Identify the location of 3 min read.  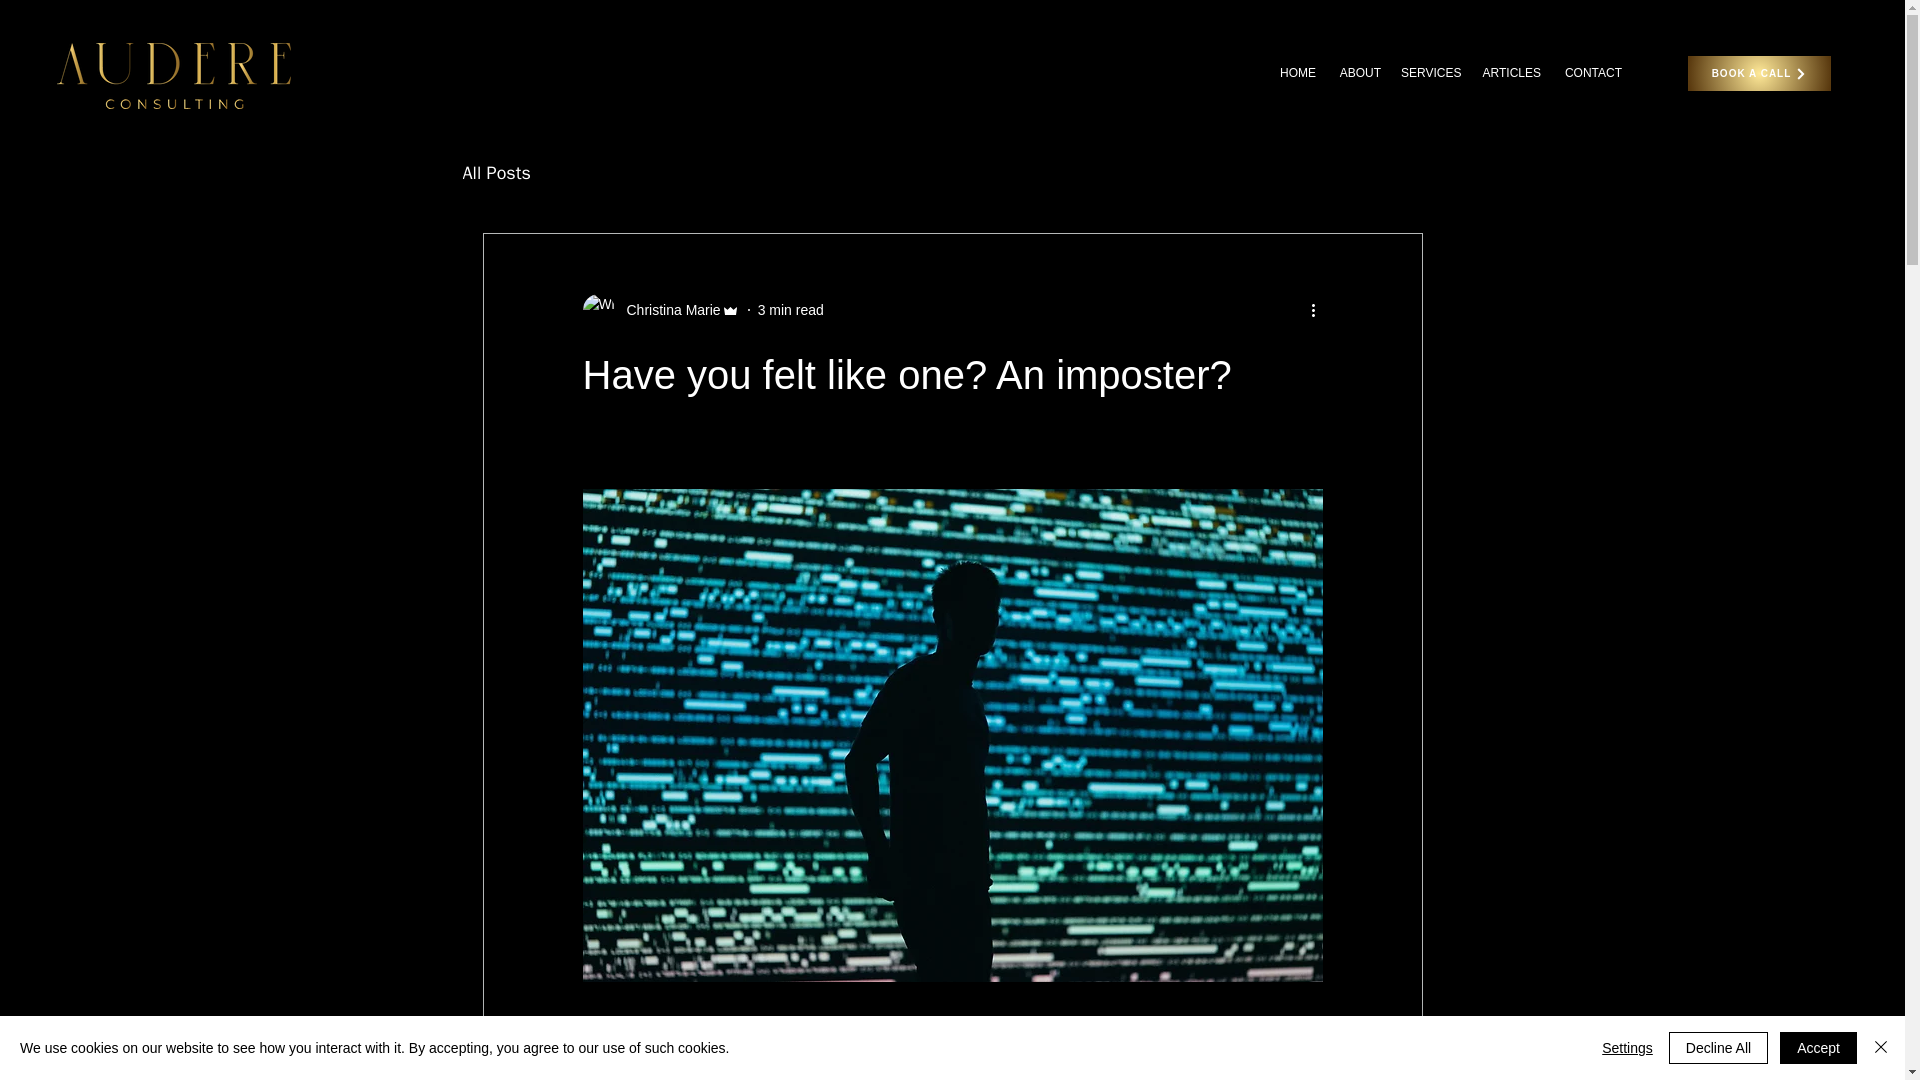
(790, 310).